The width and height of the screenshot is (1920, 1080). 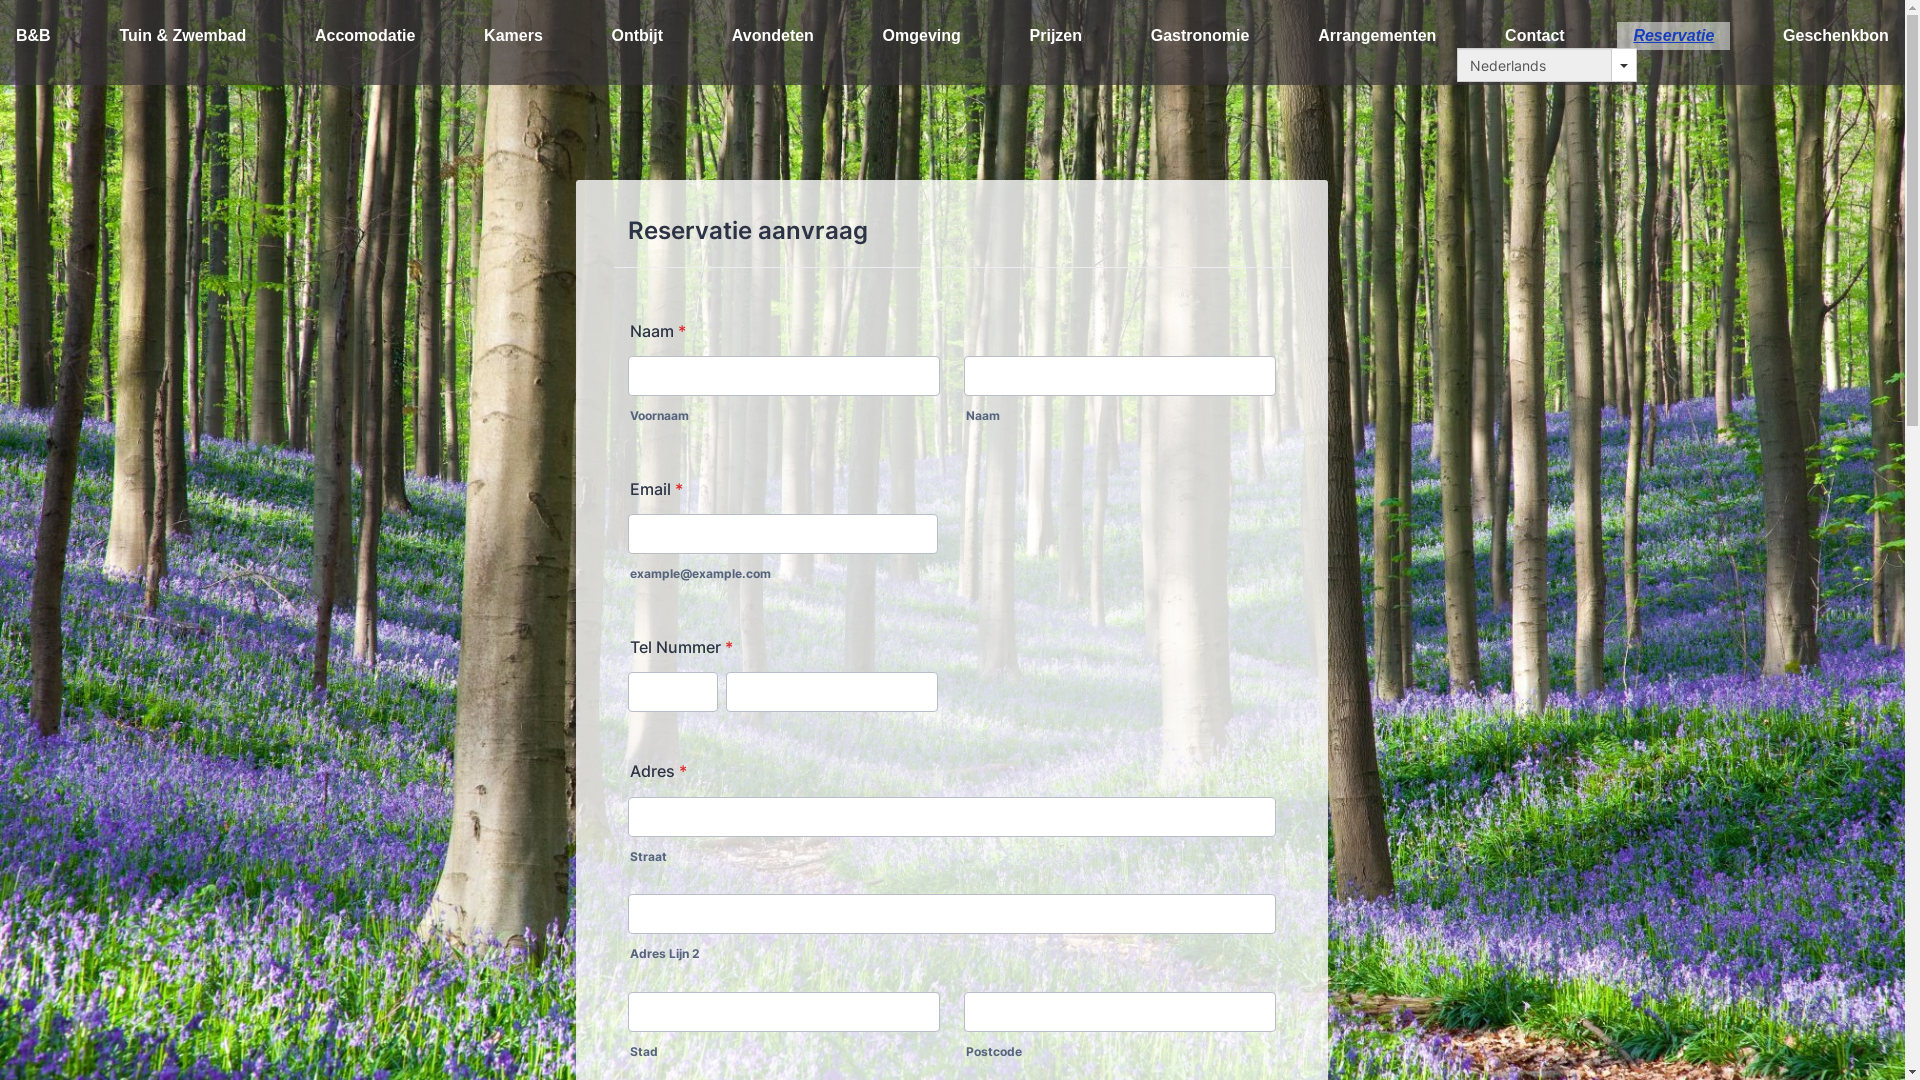 What do you see at coordinates (1200, 36) in the screenshot?
I see `Gastronomie` at bounding box center [1200, 36].